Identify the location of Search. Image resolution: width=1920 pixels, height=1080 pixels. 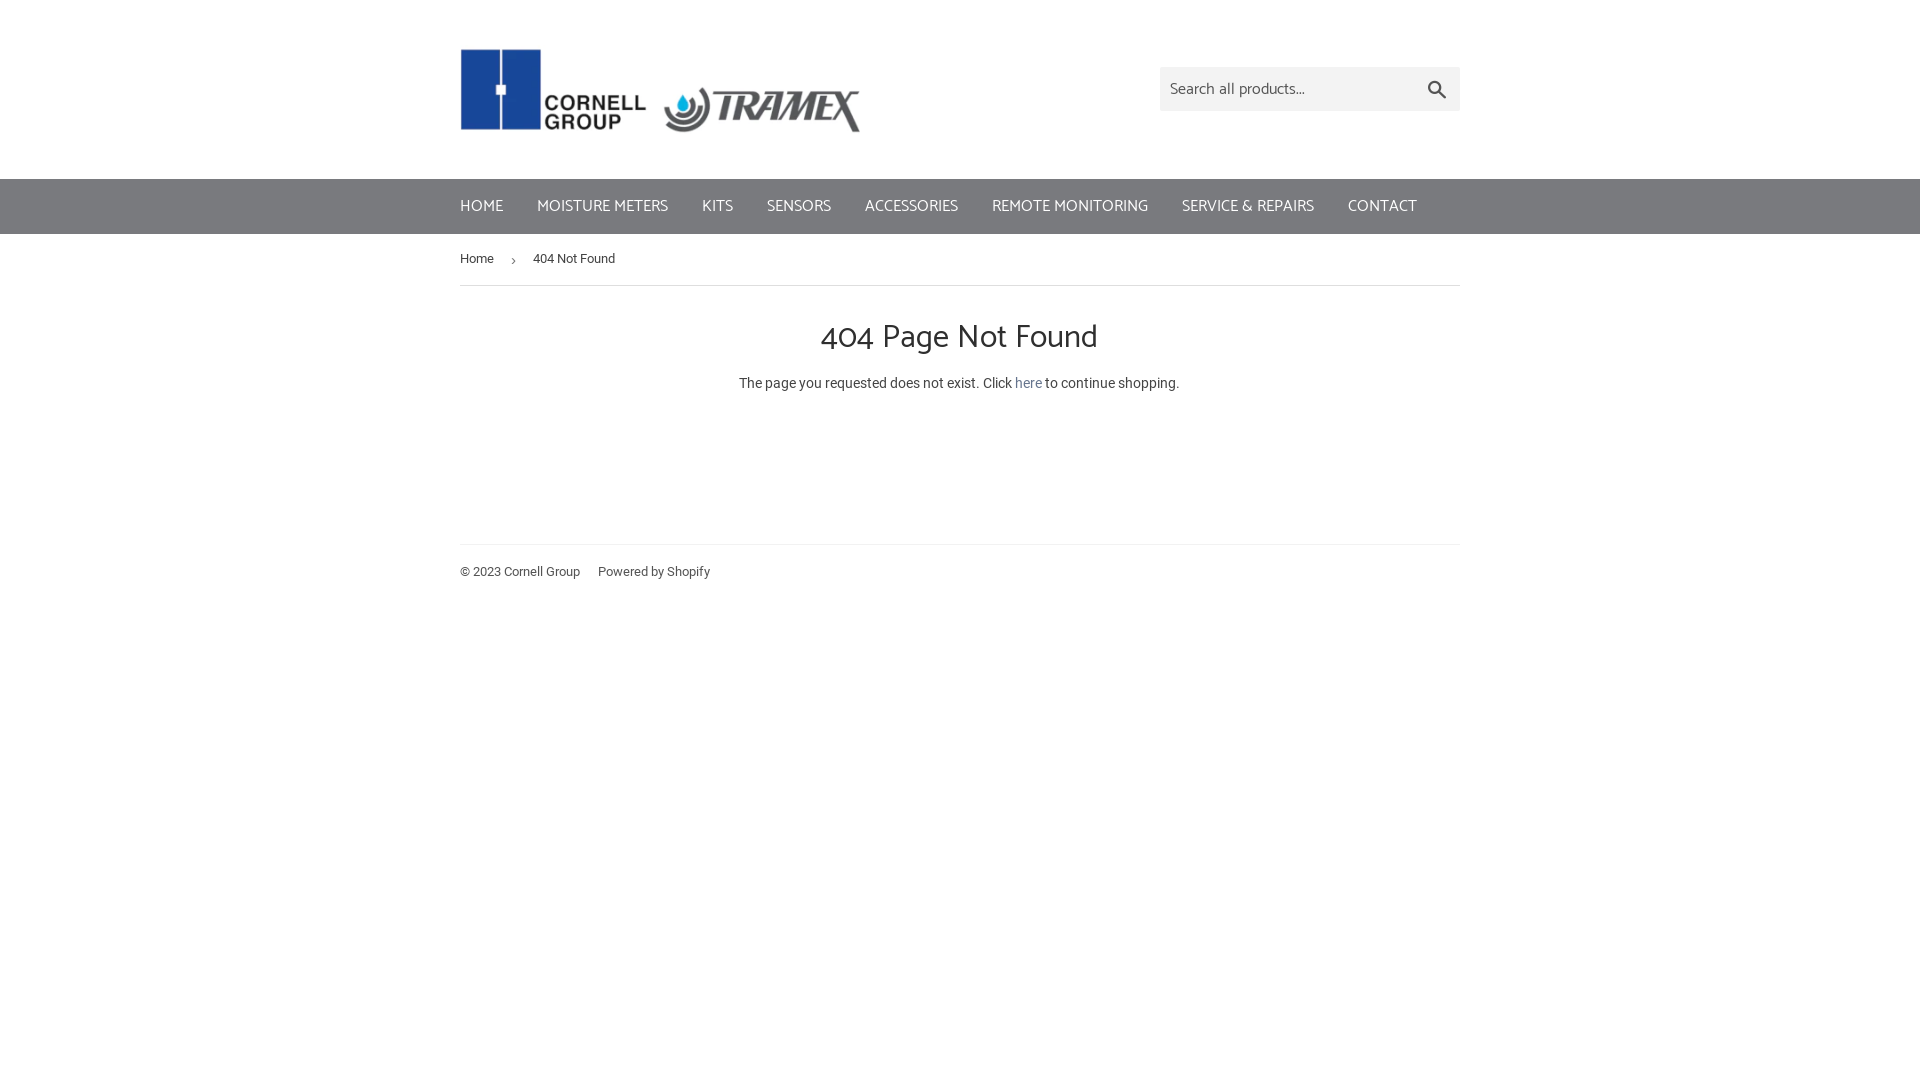
(1438, 90).